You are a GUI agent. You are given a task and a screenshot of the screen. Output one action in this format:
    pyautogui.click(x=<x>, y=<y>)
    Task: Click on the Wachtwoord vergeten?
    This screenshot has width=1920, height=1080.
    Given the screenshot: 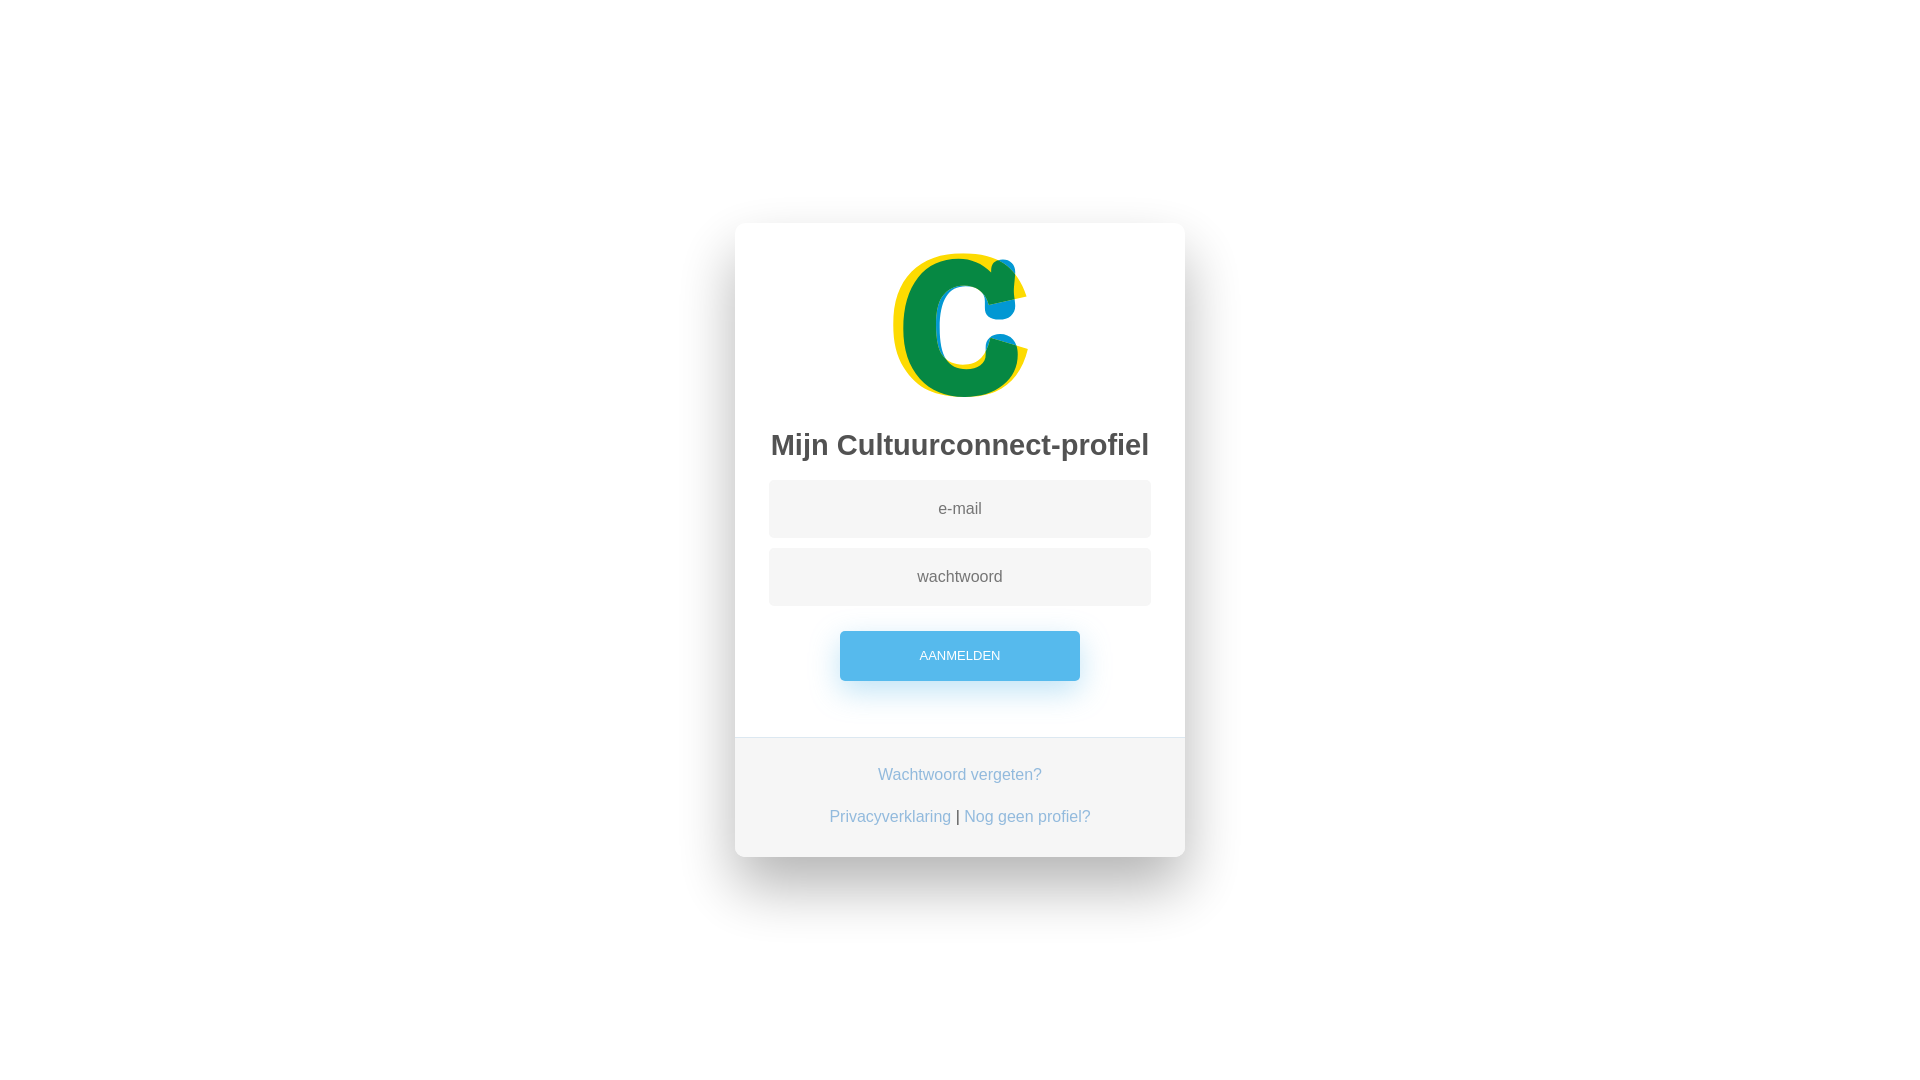 What is the action you would take?
    pyautogui.click(x=960, y=776)
    